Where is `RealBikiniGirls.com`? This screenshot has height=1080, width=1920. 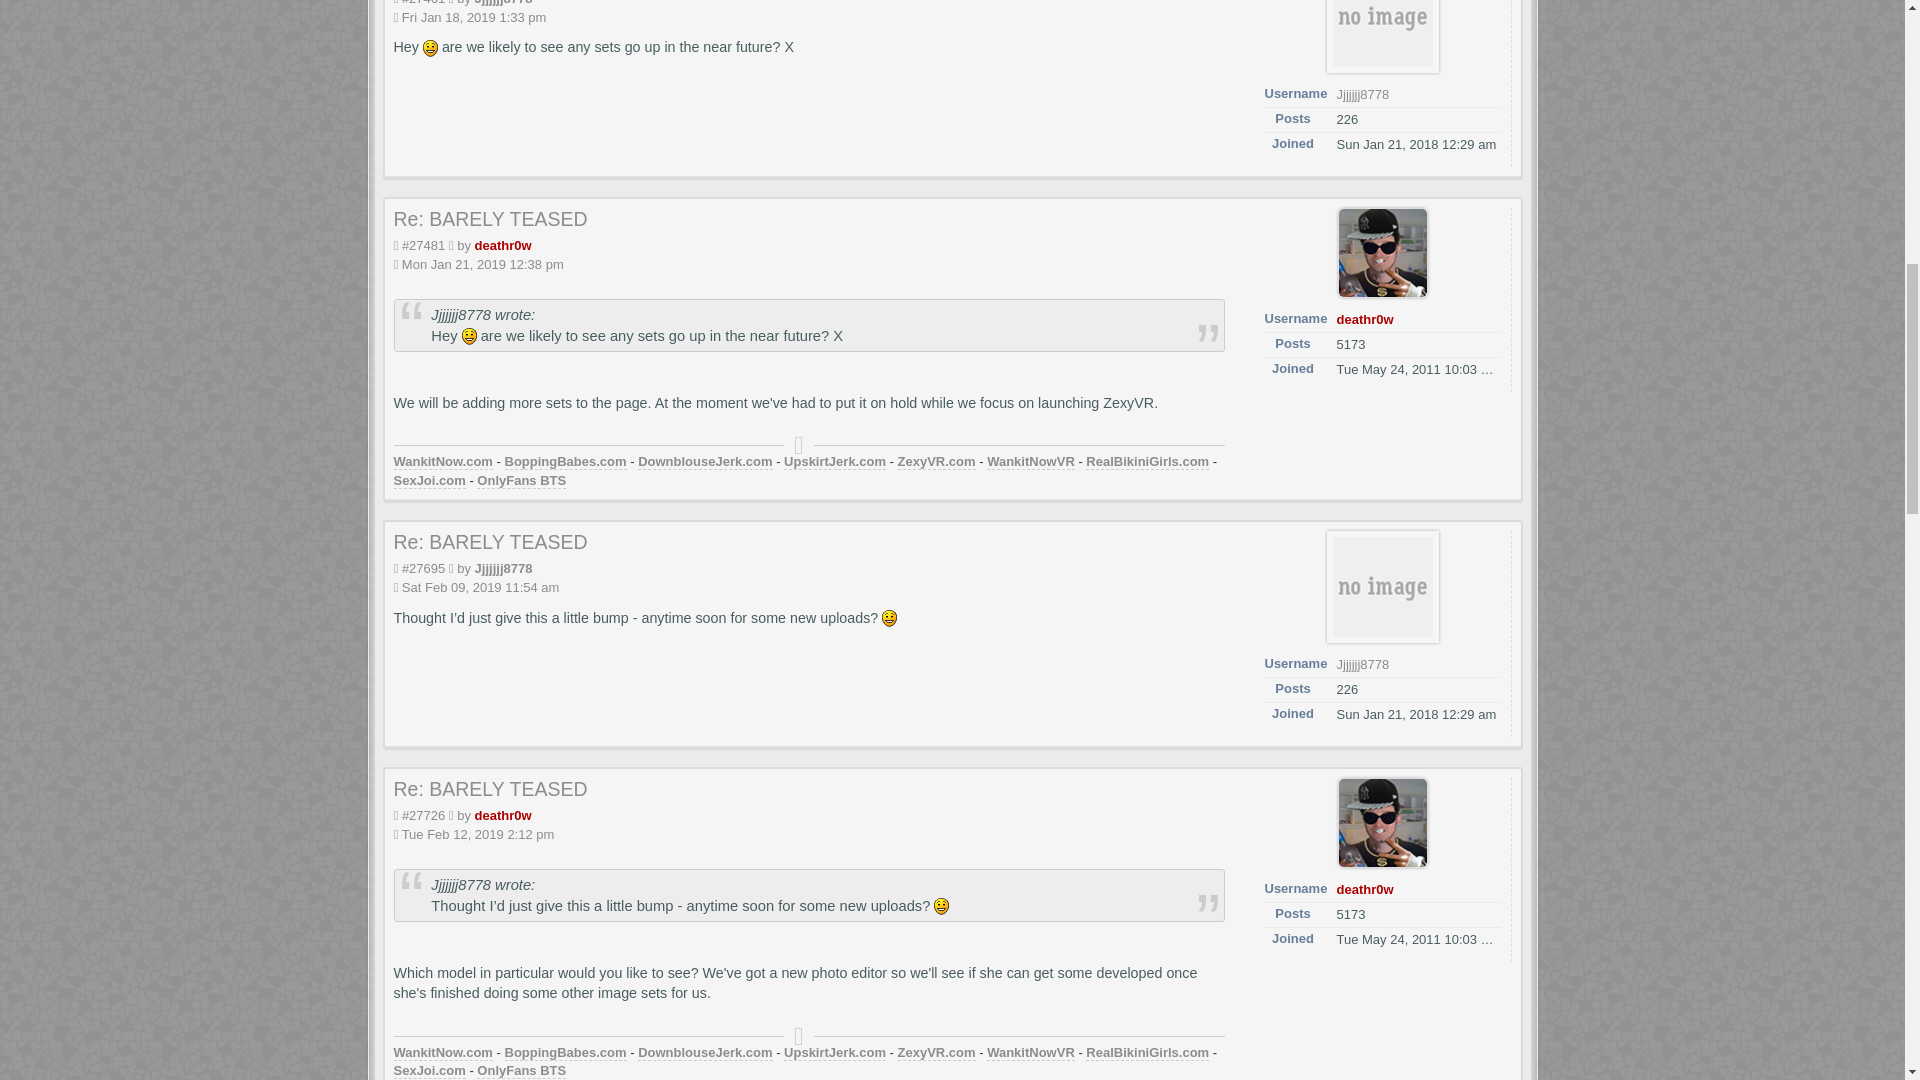
RealBikiniGirls.com is located at coordinates (1148, 461).